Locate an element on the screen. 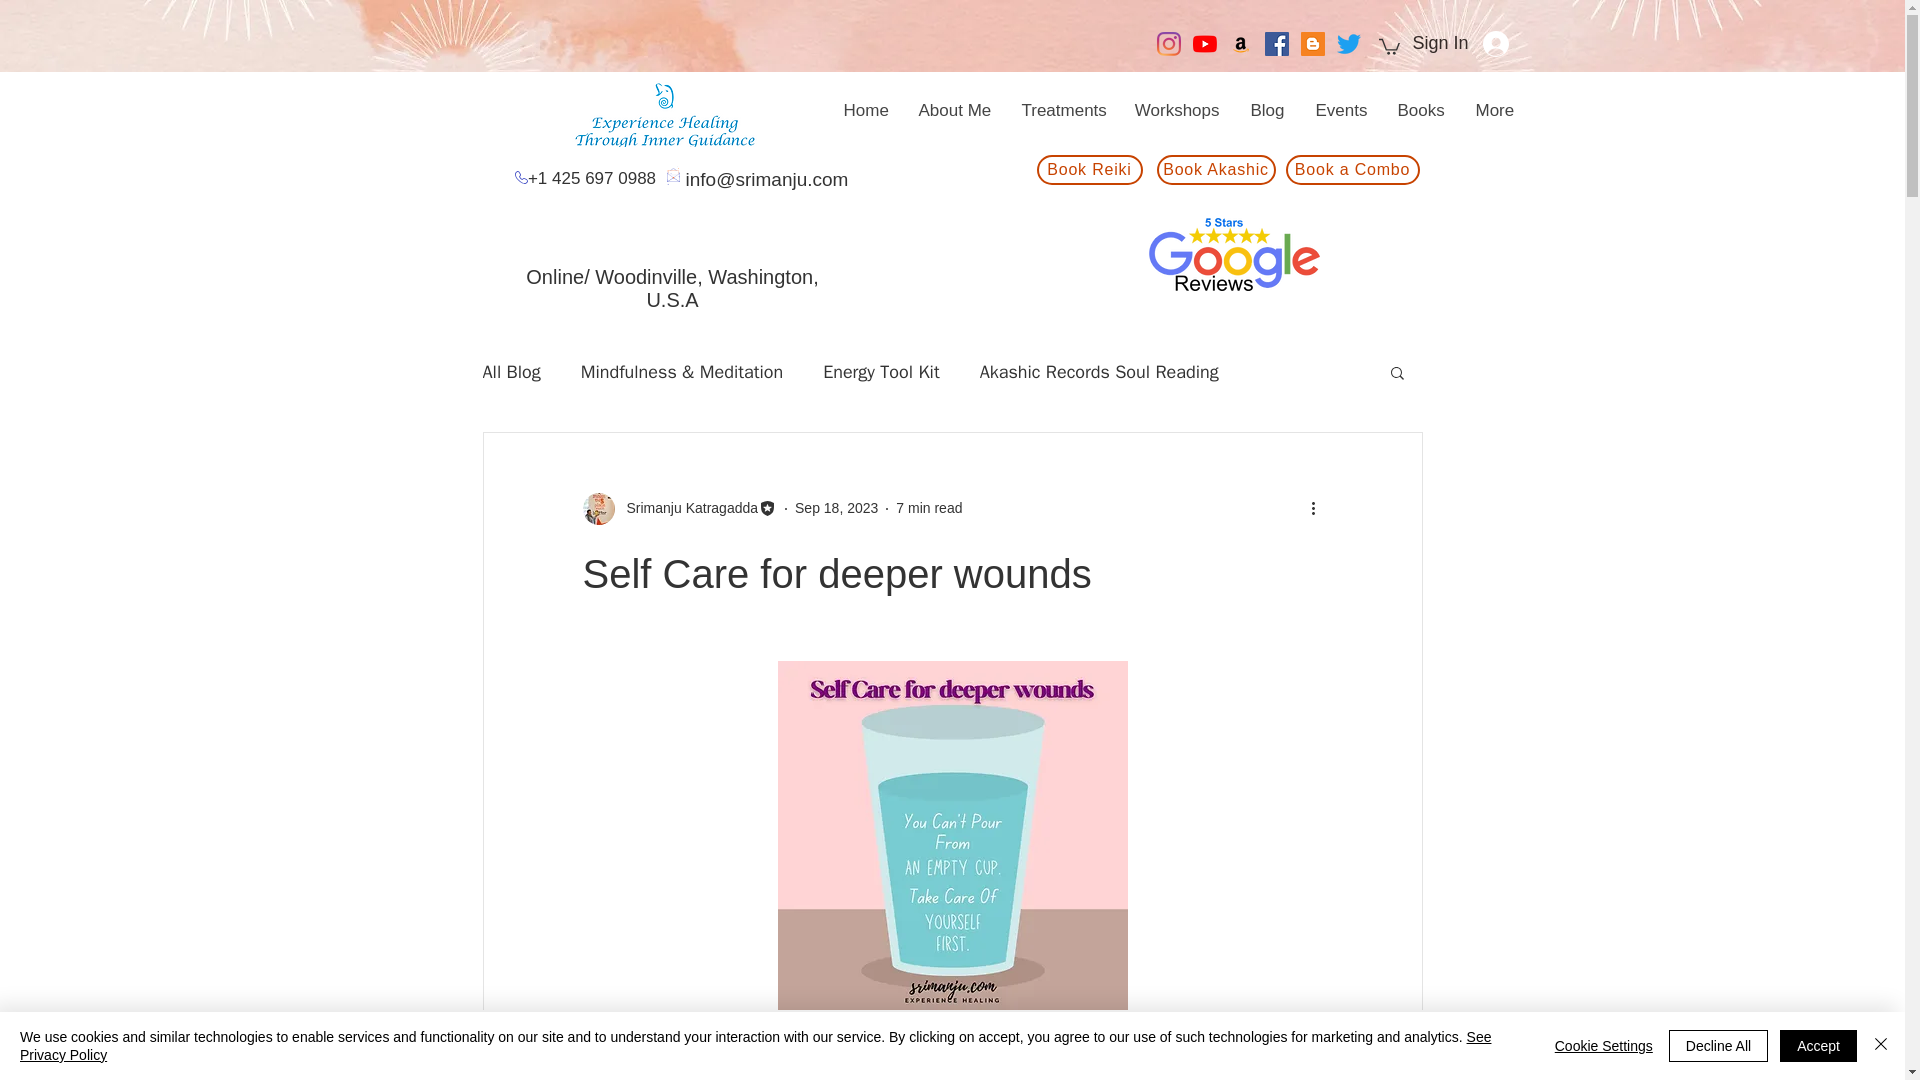 The image size is (1920, 1080). Treatments is located at coordinates (1062, 110).